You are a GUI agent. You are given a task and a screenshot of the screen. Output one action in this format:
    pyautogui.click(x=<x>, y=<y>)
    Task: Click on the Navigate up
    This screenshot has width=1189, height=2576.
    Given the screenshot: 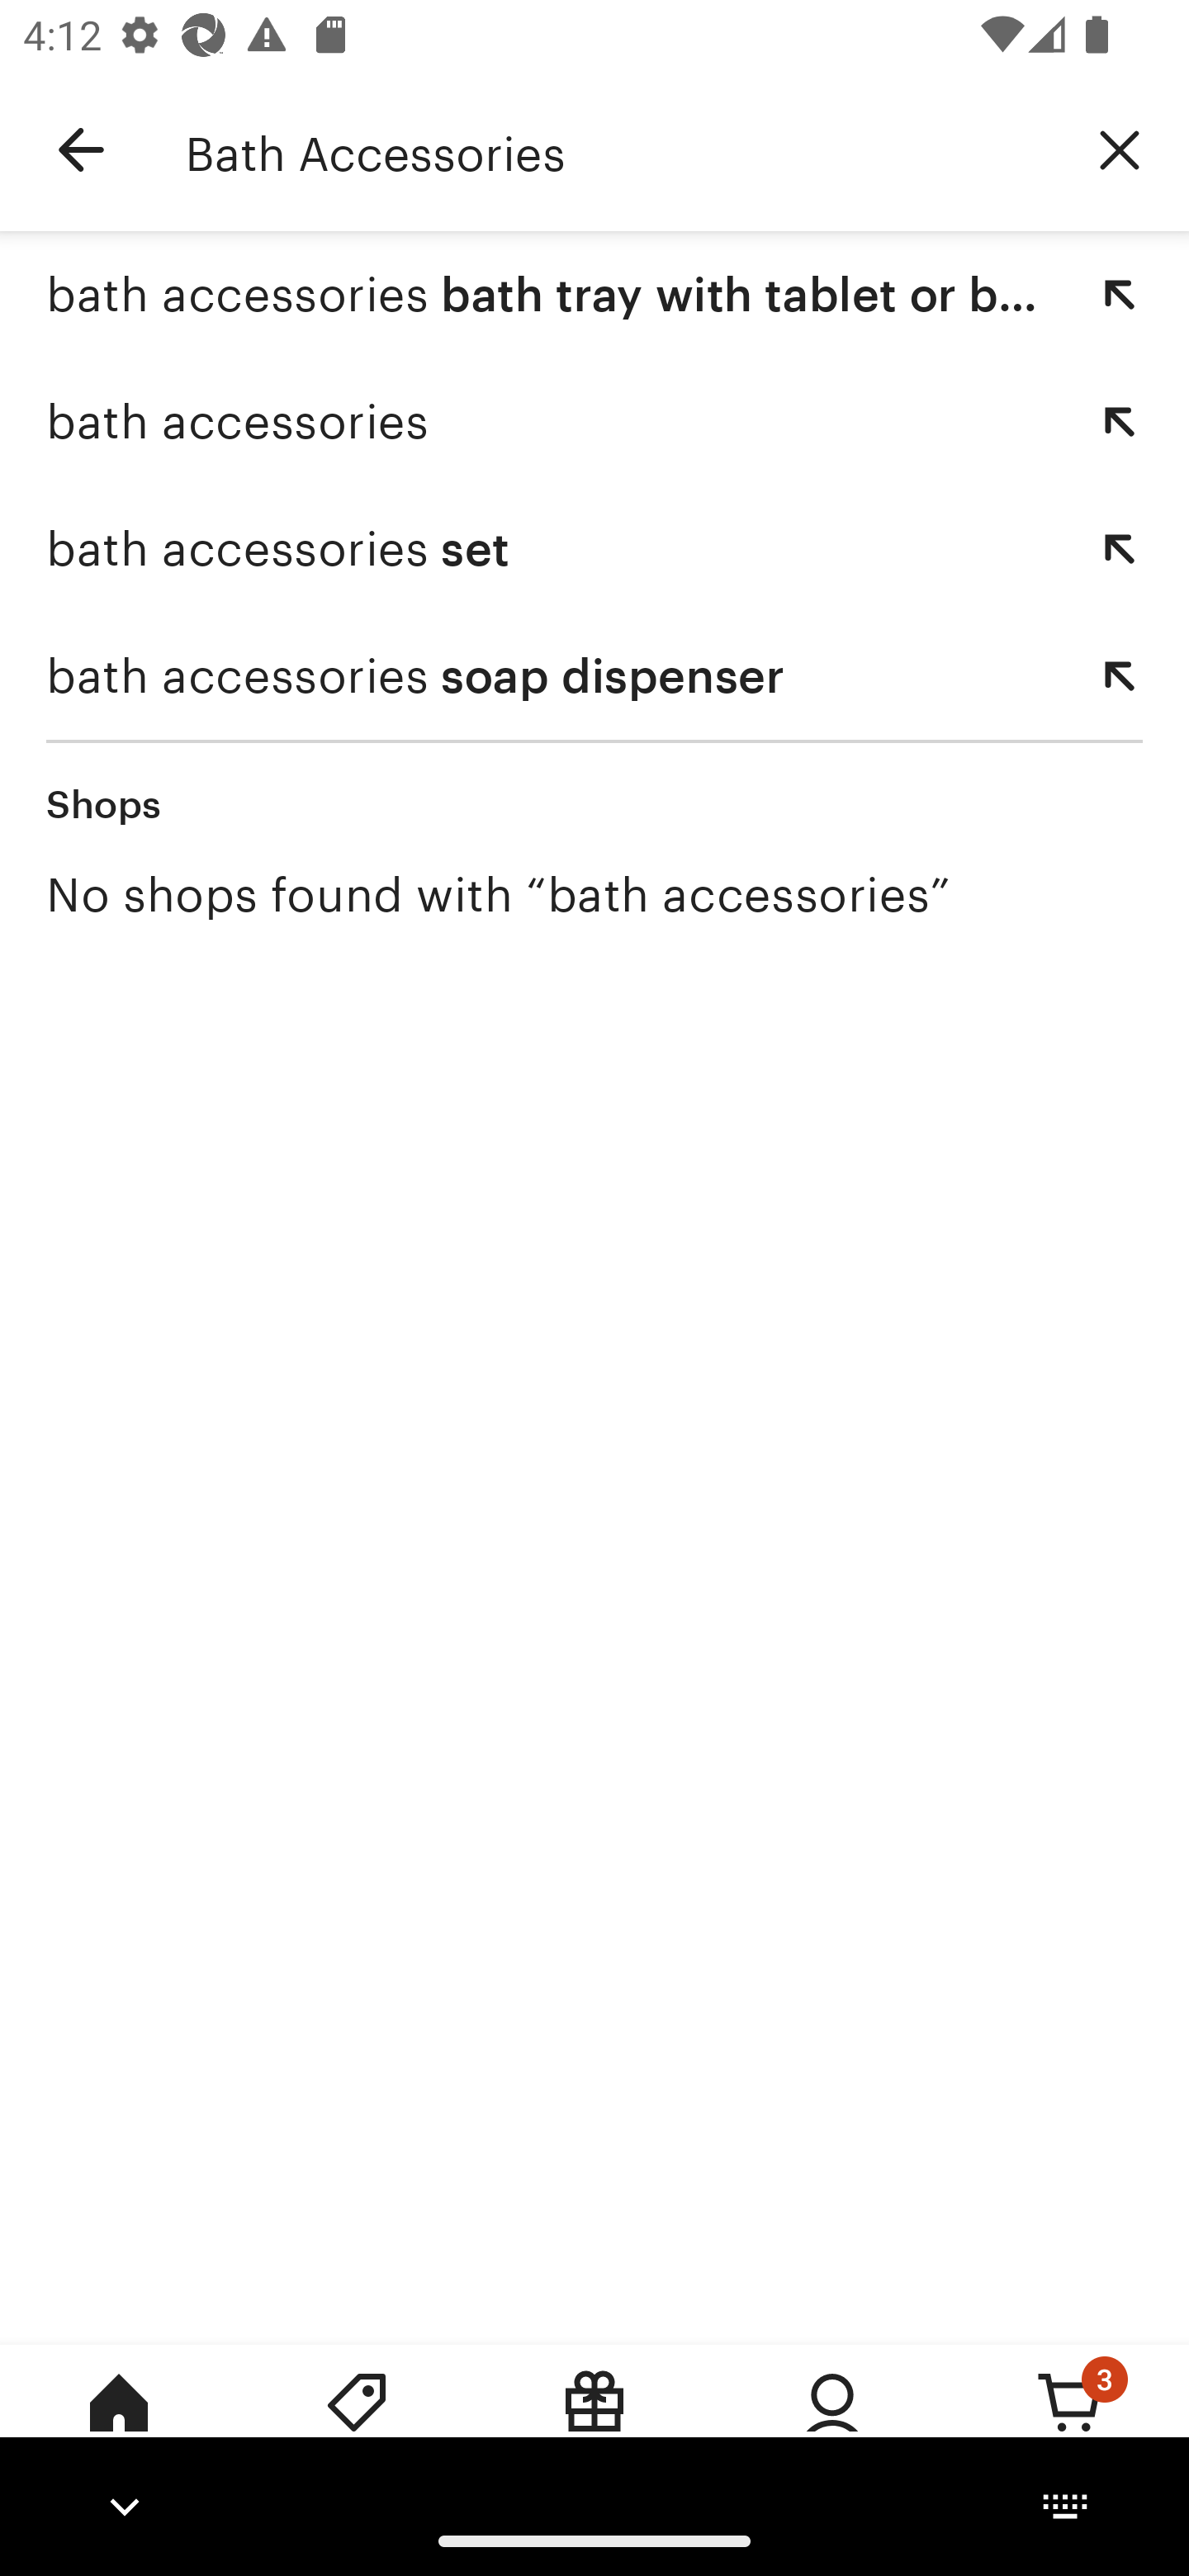 What is the action you would take?
    pyautogui.click(x=81, y=150)
    